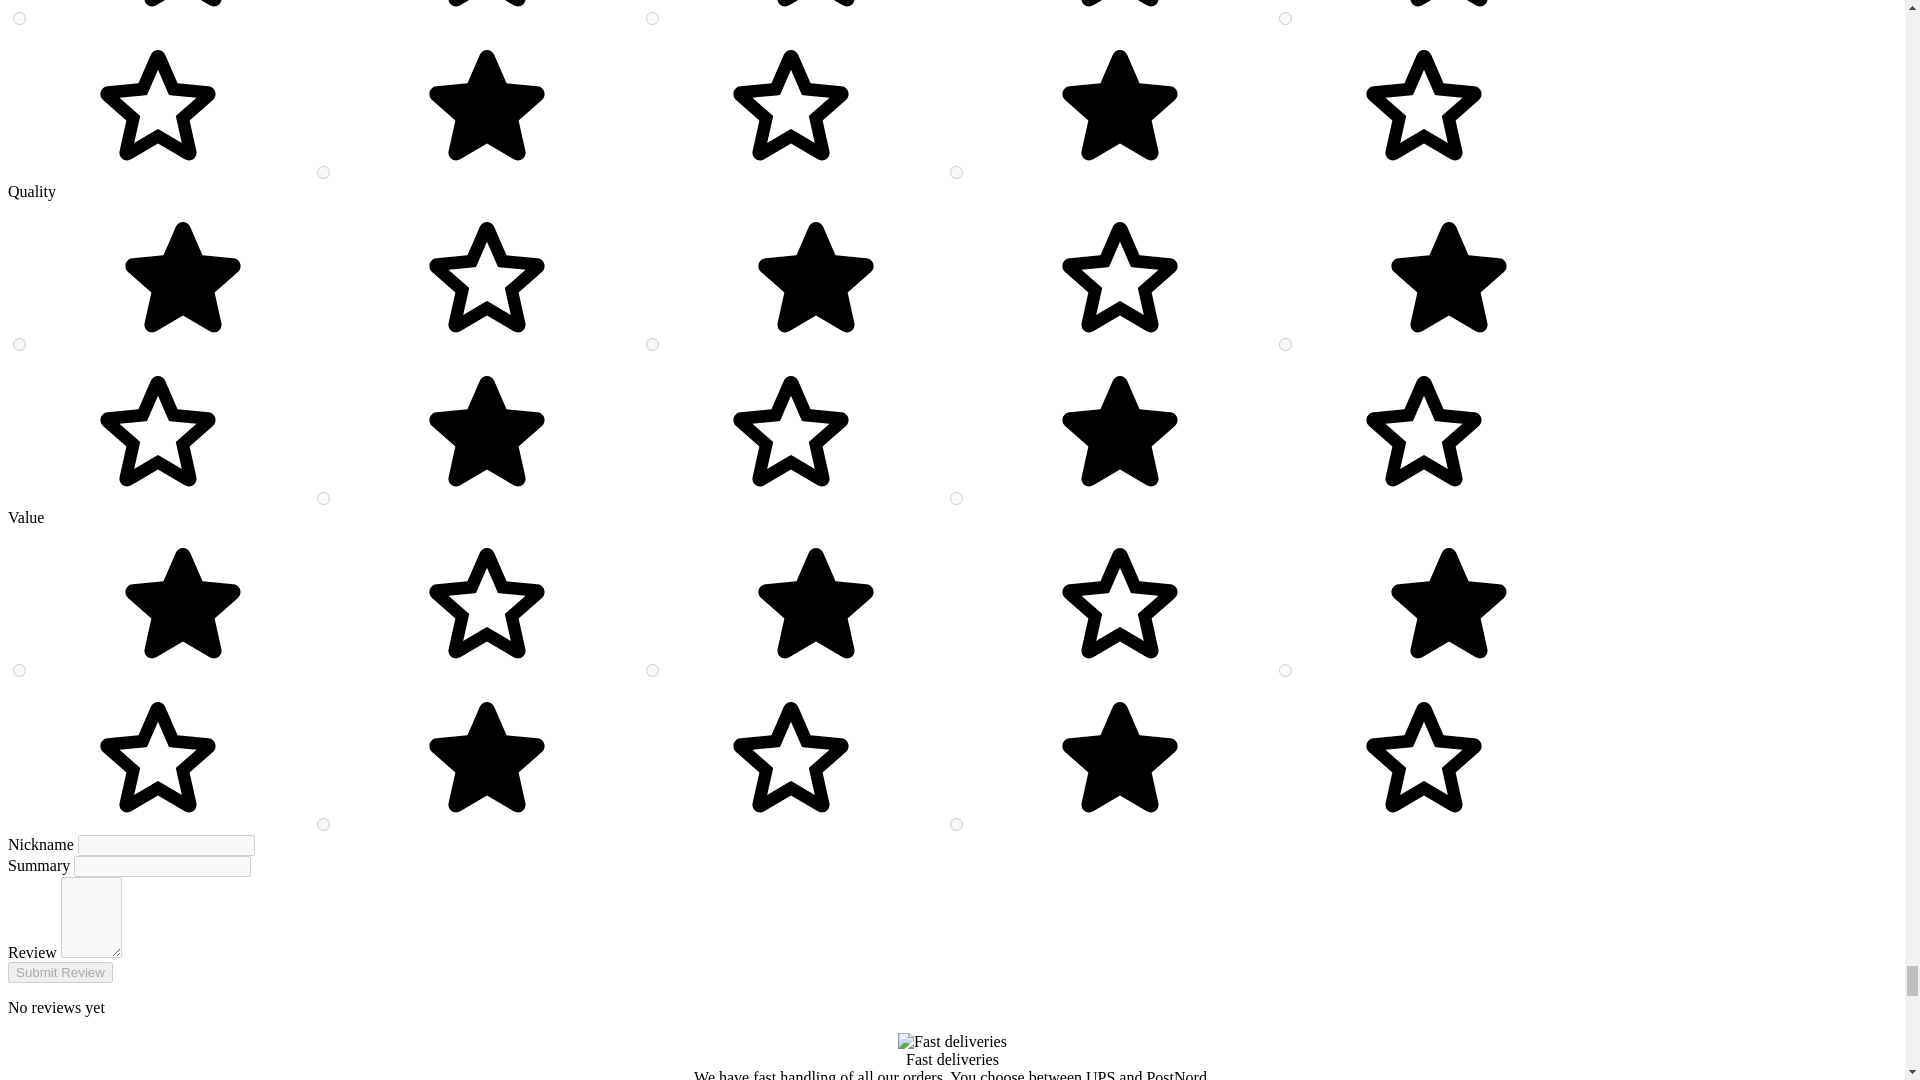 The width and height of the screenshot is (1920, 1080). Describe the element at coordinates (336, 19) in the screenshot. I see `1 star` at that location.